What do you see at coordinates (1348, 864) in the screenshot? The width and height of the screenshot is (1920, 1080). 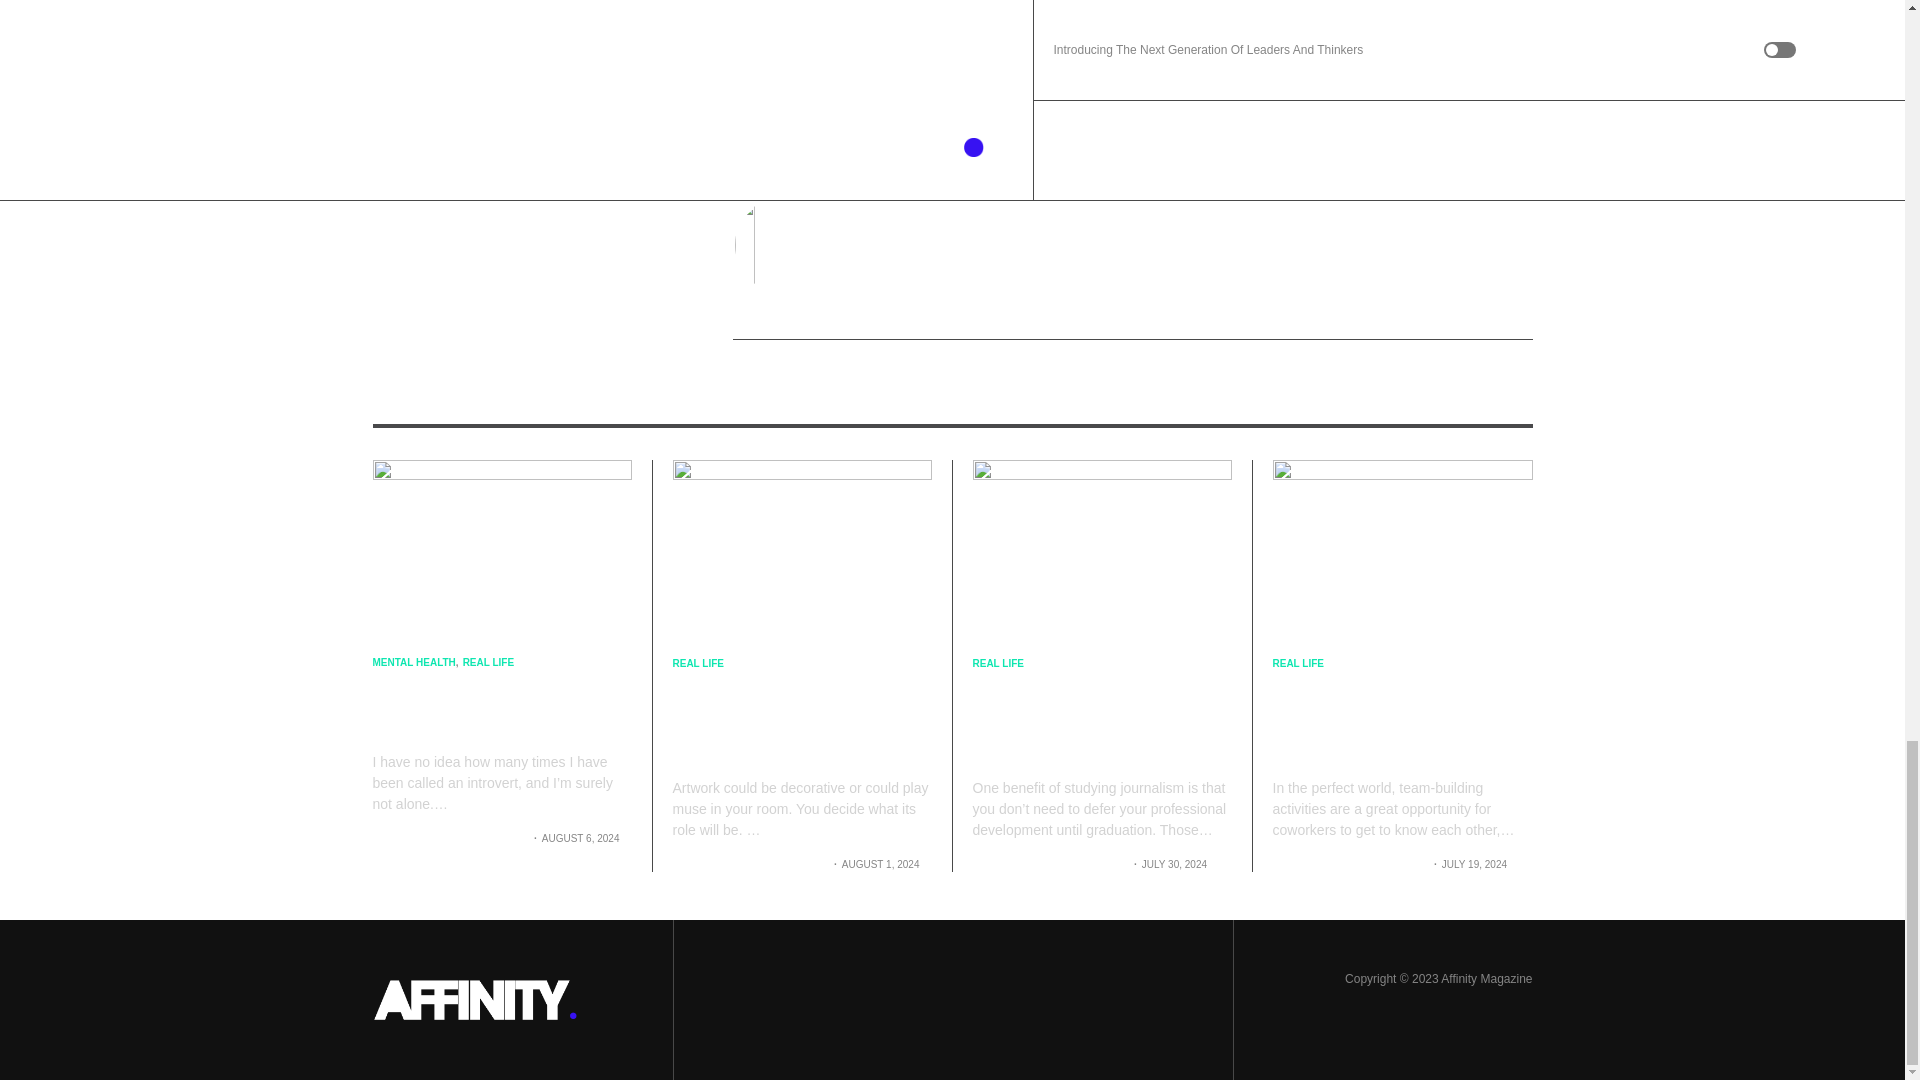 I see `View all posts by Affinity Magazine Staff` at bounding box center [1348, 864].